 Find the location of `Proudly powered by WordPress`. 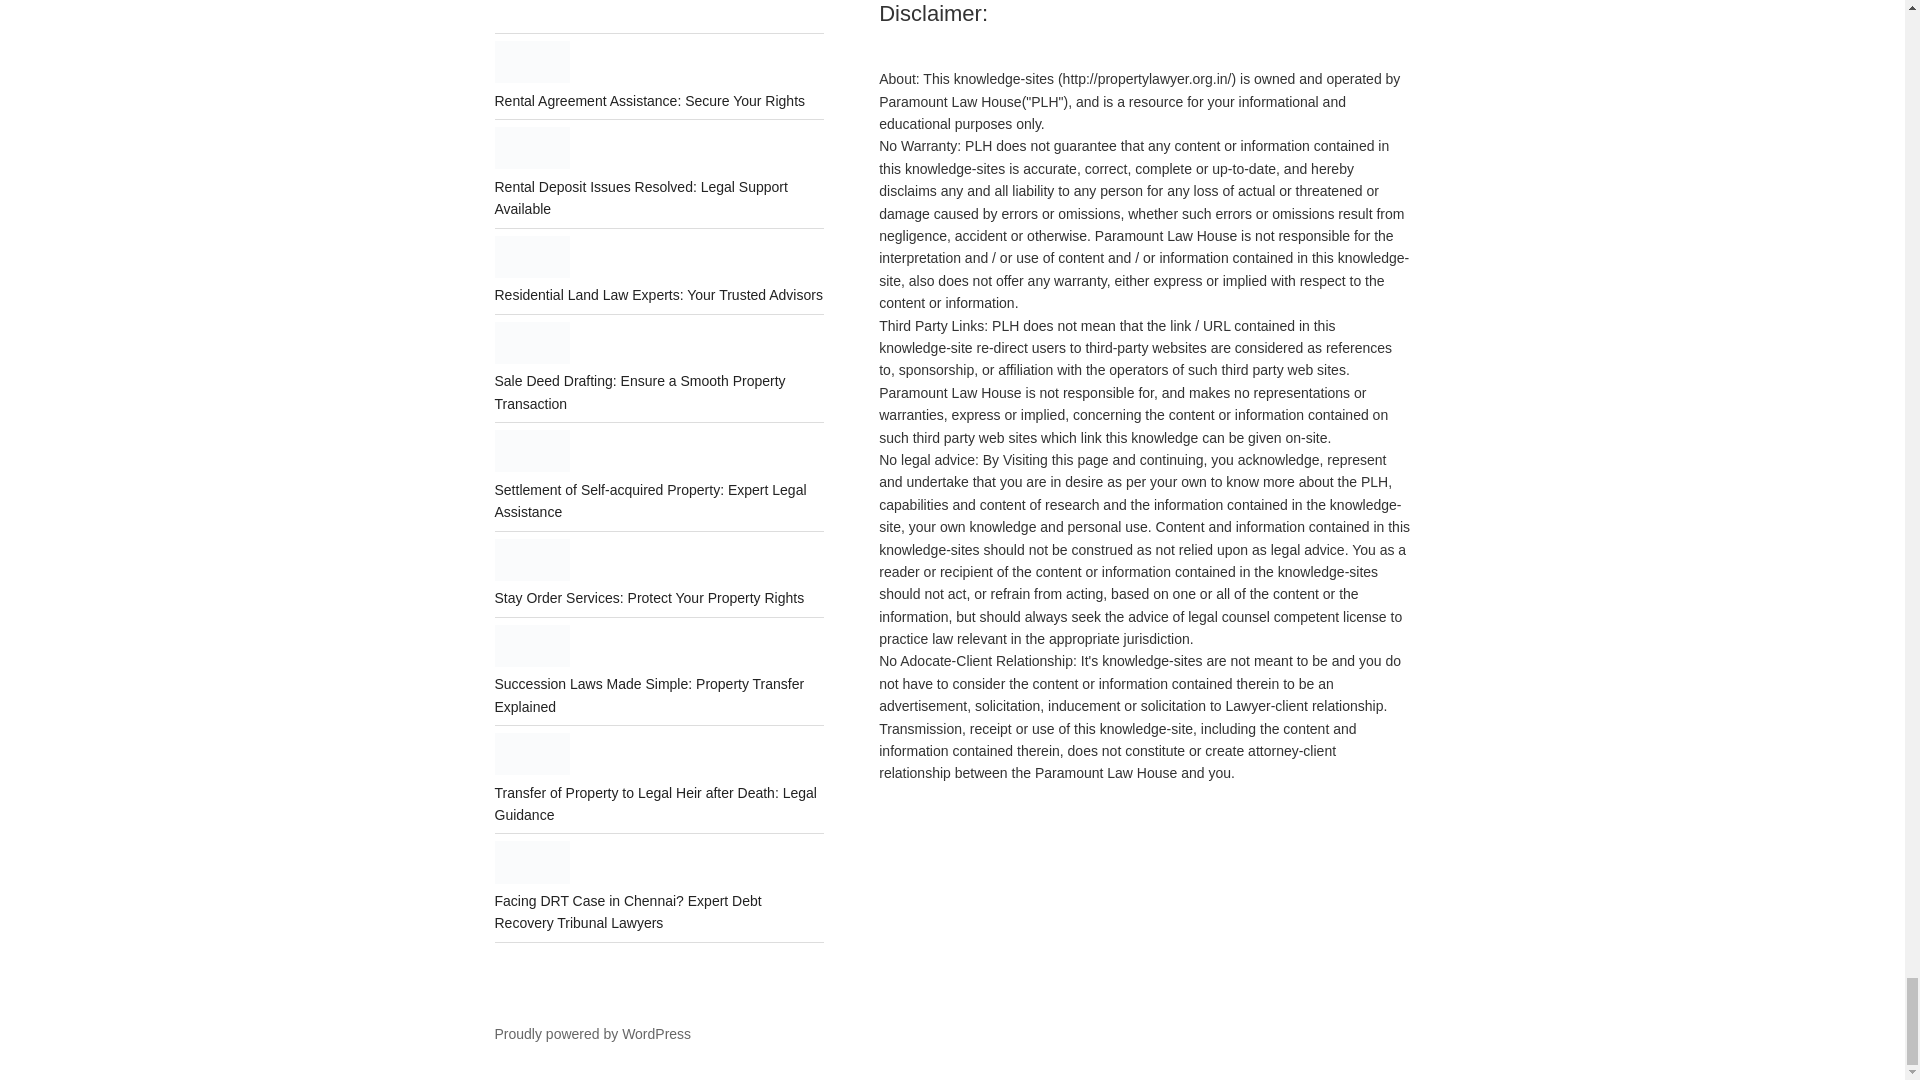

Proudly powered by WordPress is located at coordinates (592, 1034).